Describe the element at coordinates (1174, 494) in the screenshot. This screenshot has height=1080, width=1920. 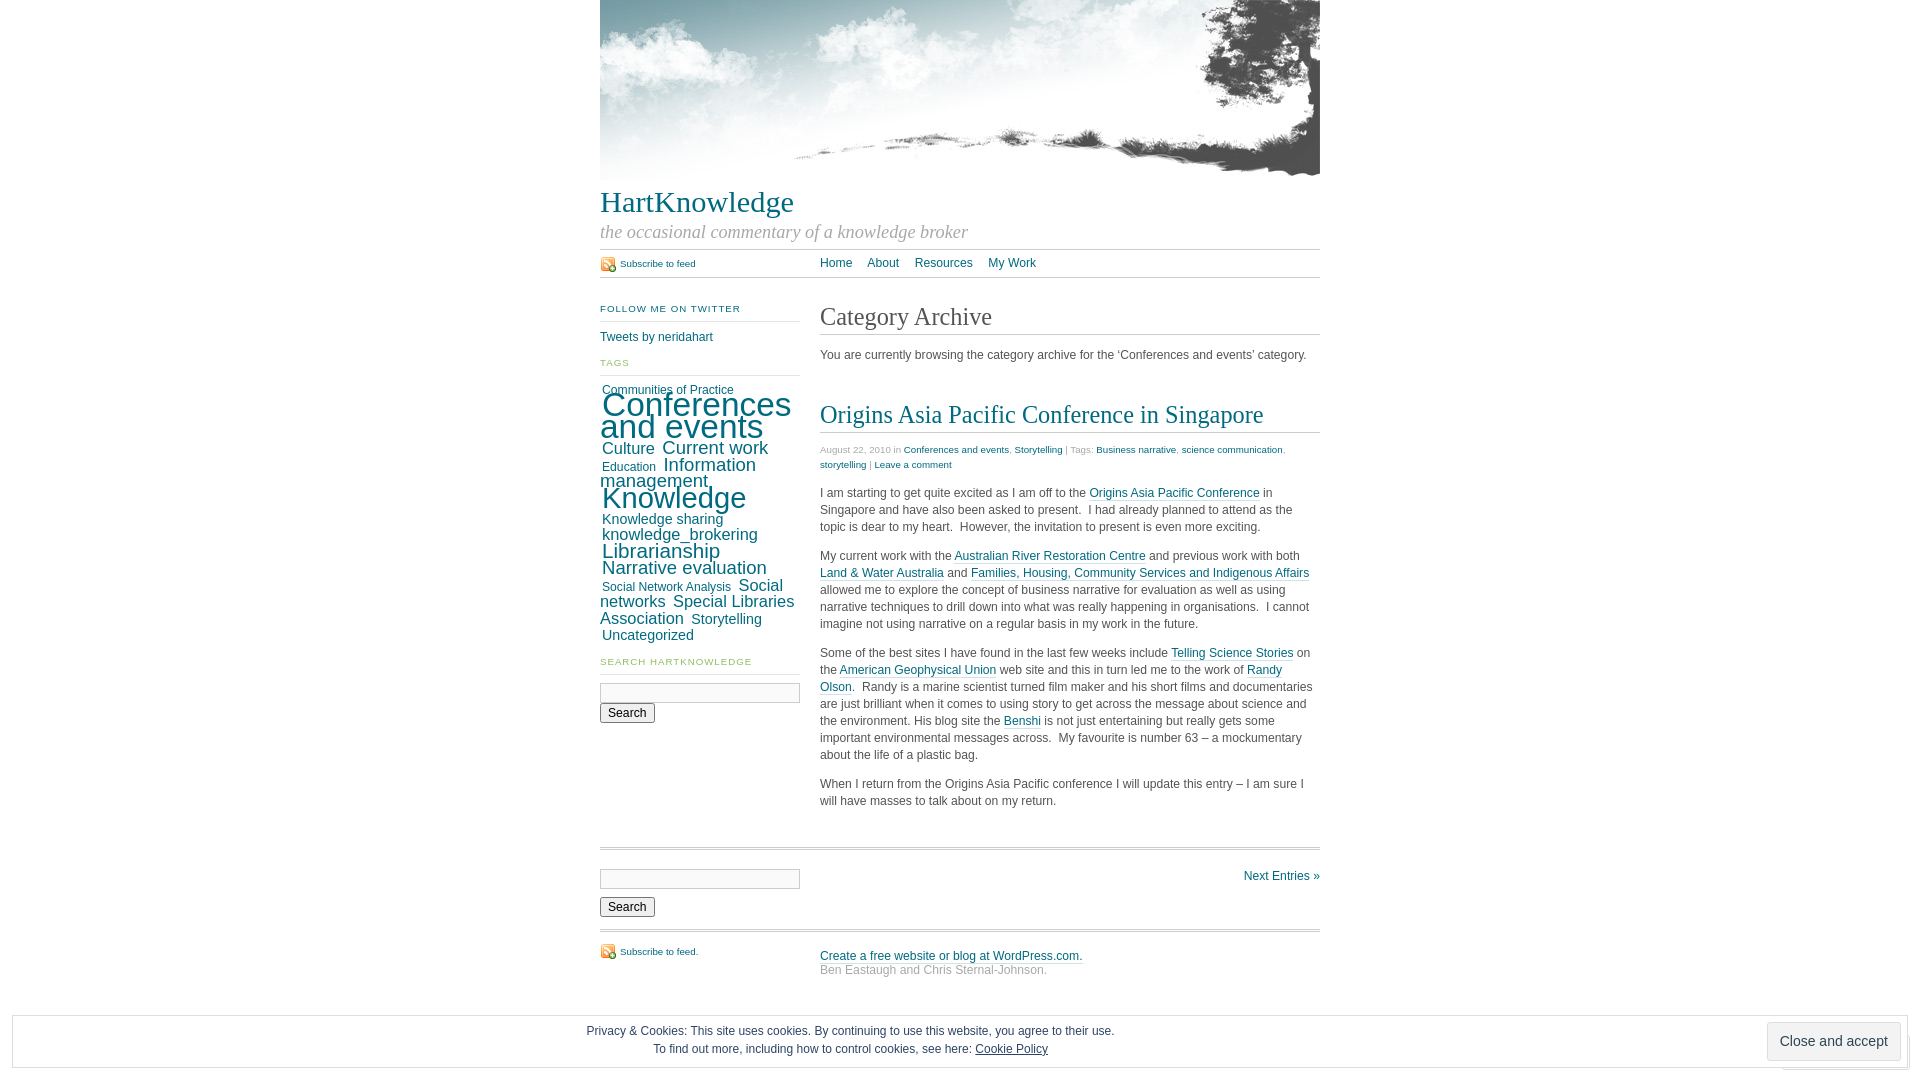
I see `Origins Asia Pacific Conference` at that location.